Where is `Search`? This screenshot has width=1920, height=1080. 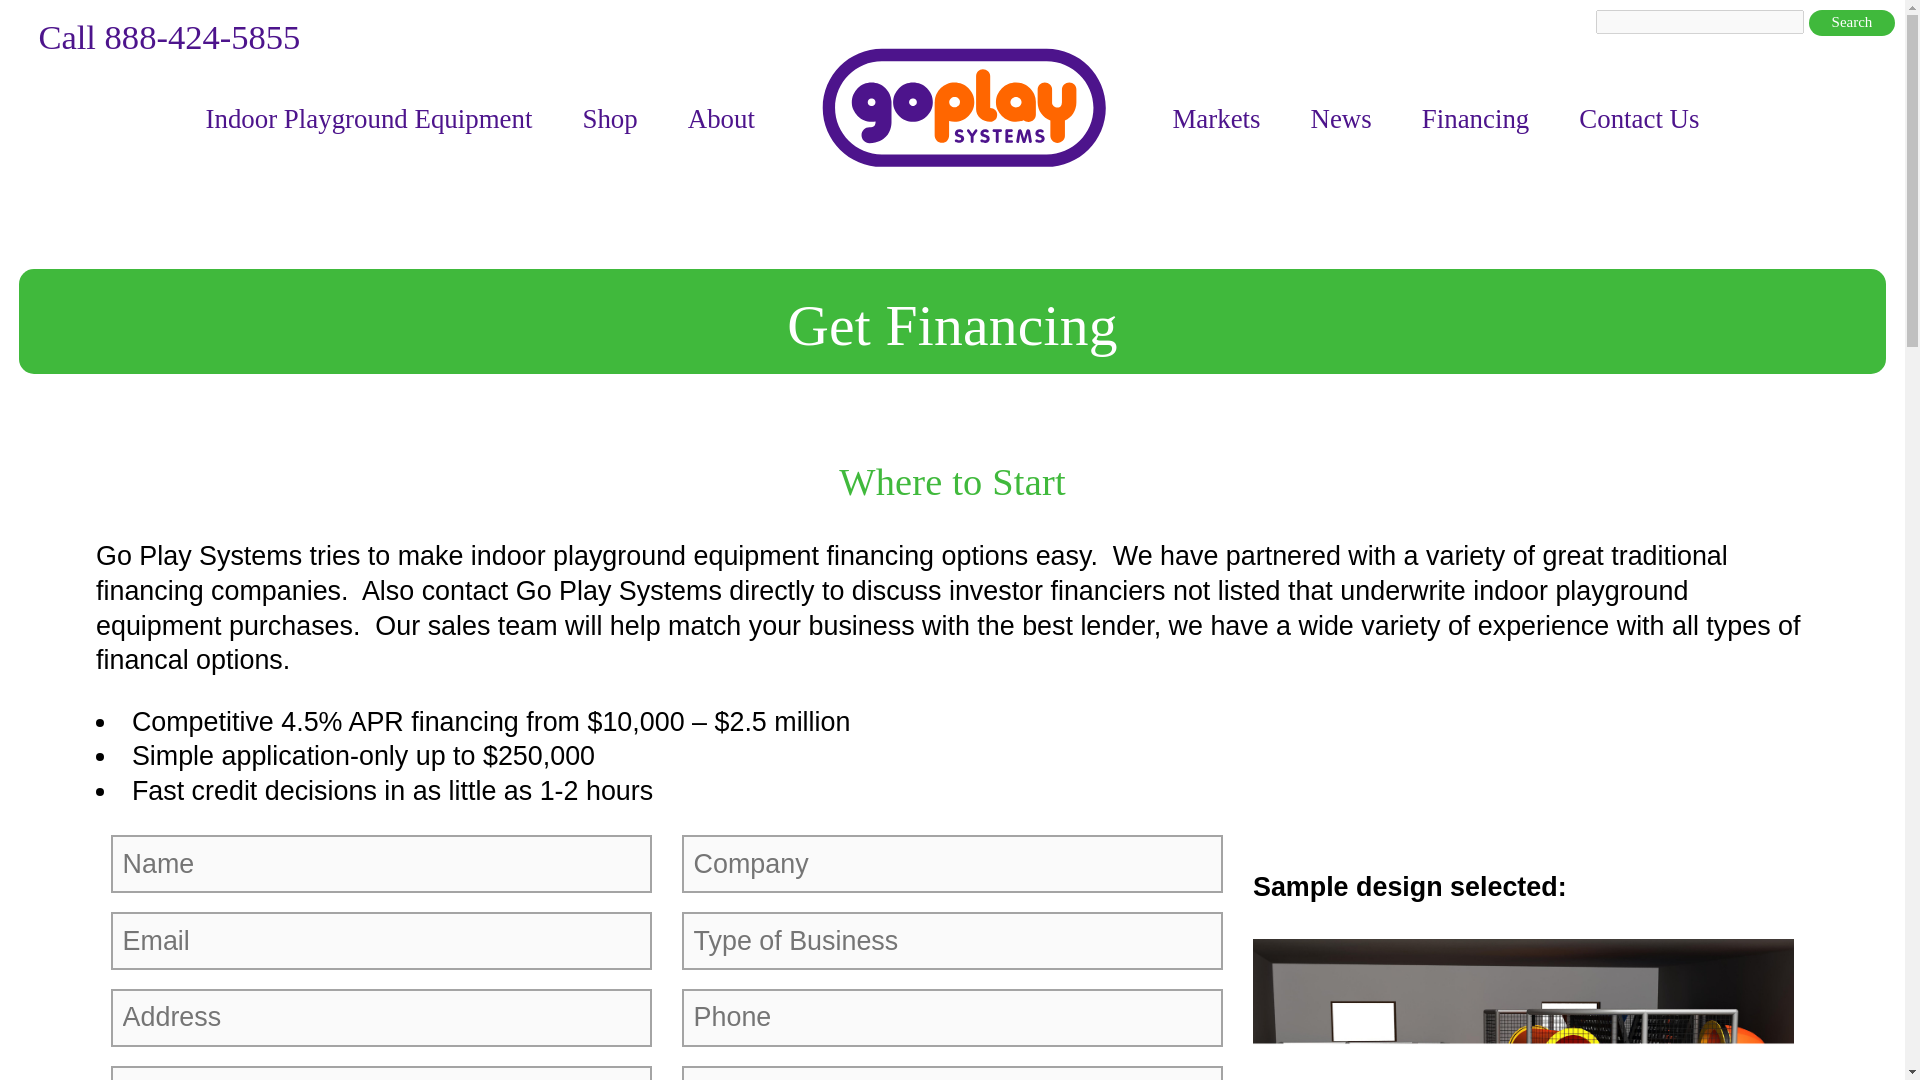
Search is located at coordinates (1852, 22).